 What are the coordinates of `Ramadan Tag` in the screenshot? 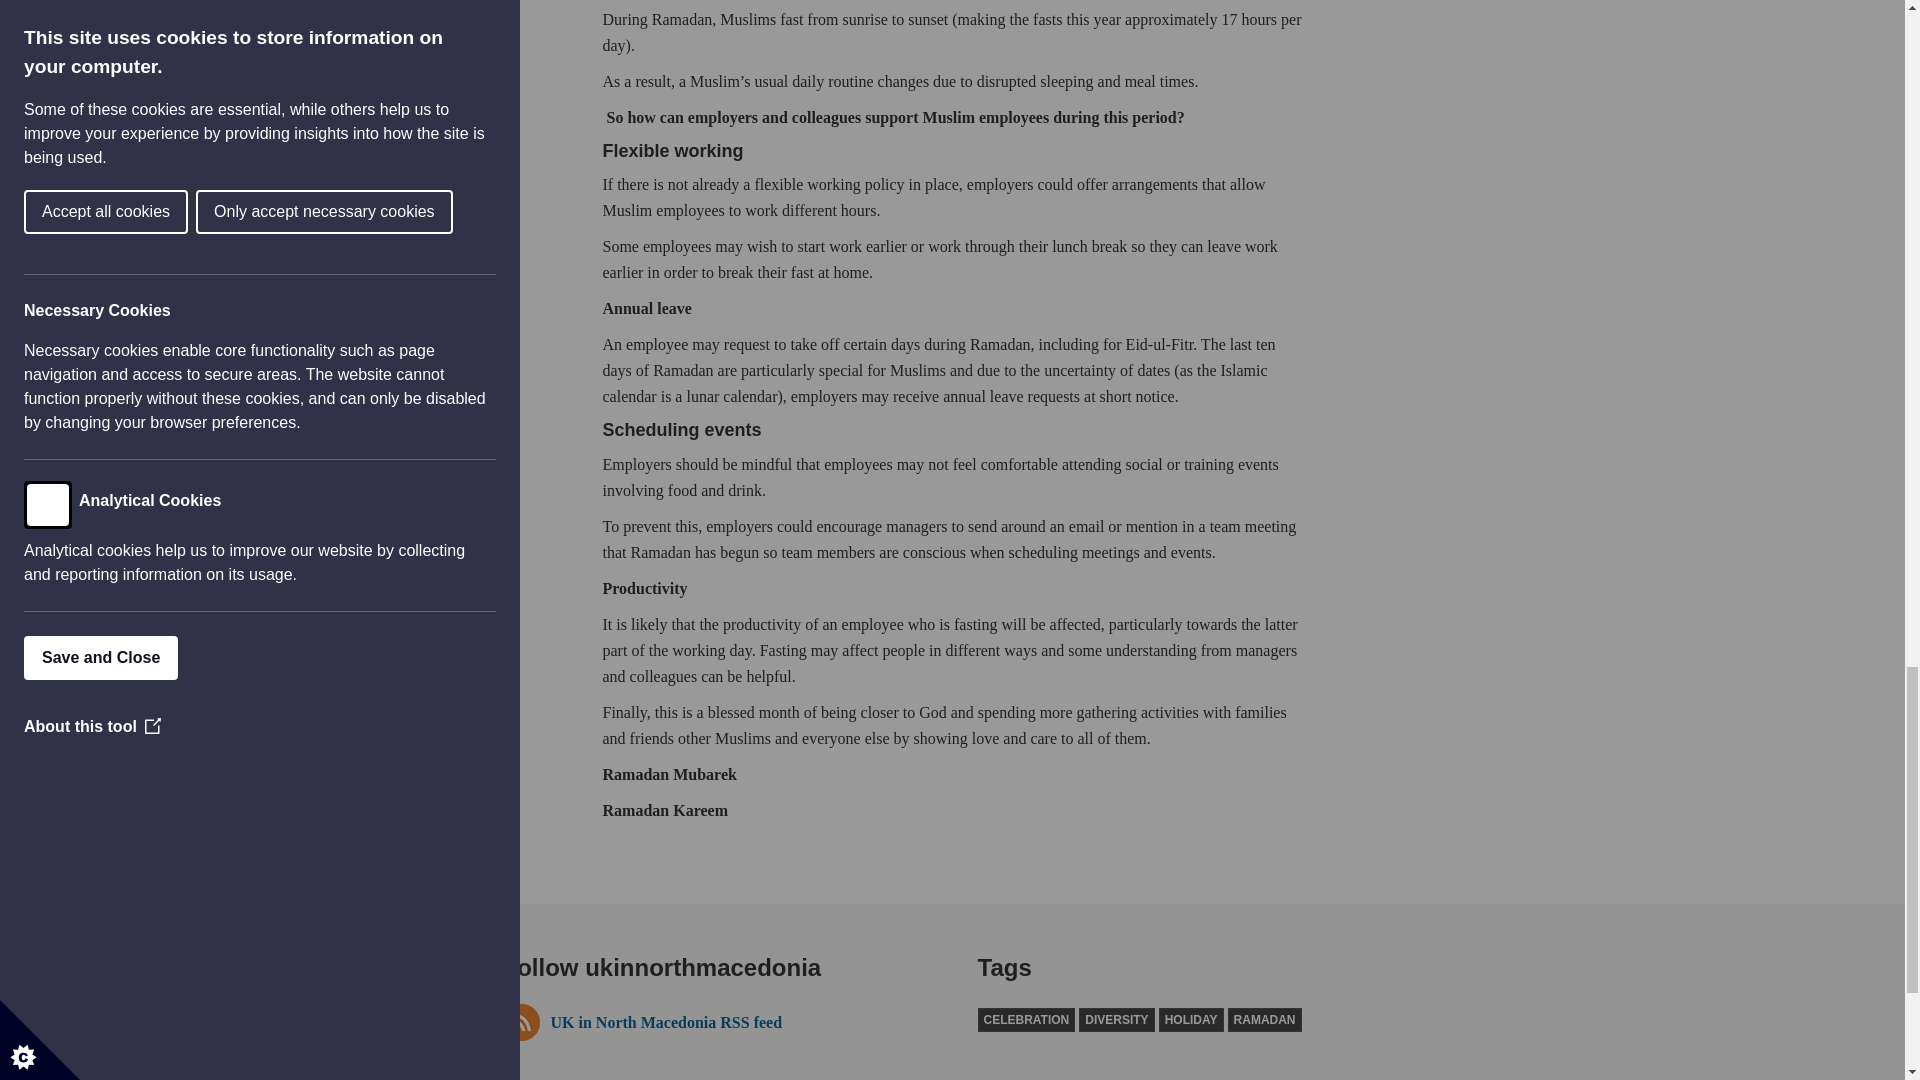 It's located at (1264, 1020).